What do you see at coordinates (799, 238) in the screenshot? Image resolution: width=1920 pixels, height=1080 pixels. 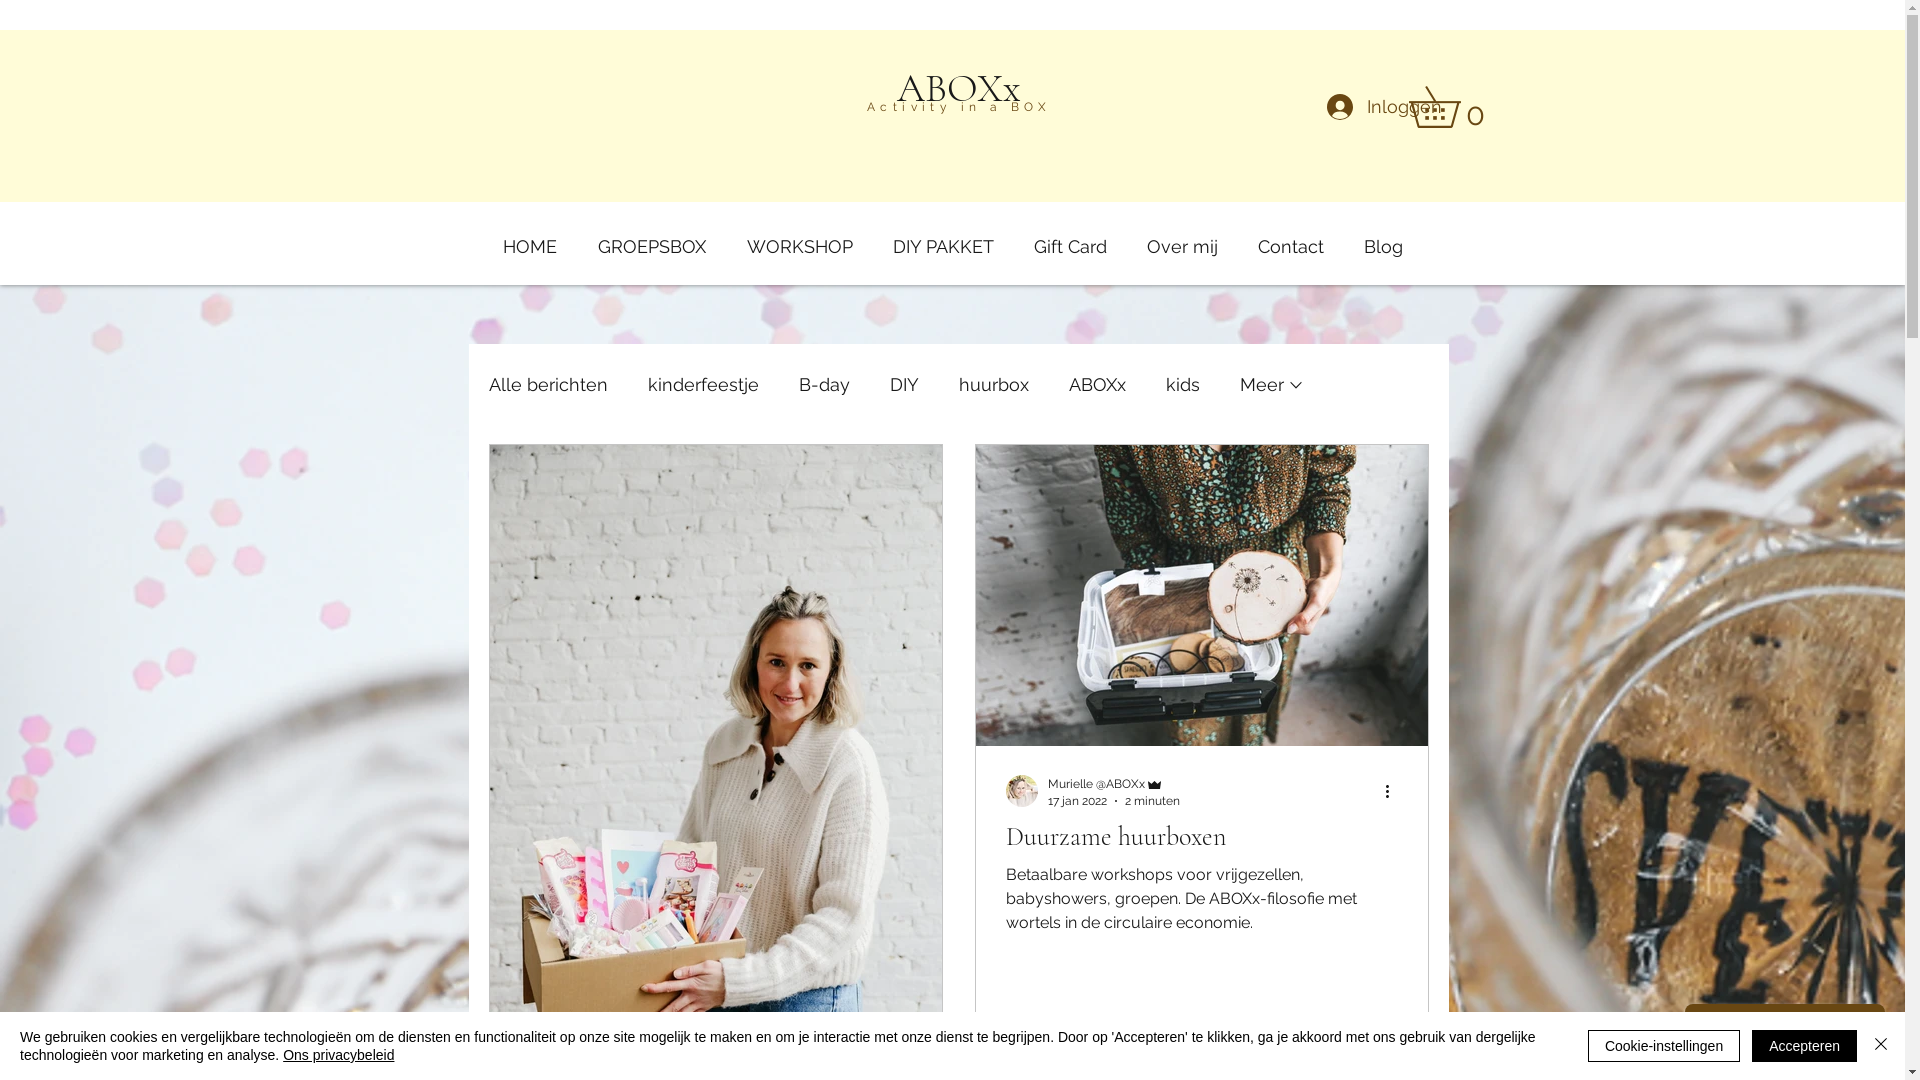 I see `WORKSHOP` at bounding box center [799, 238].